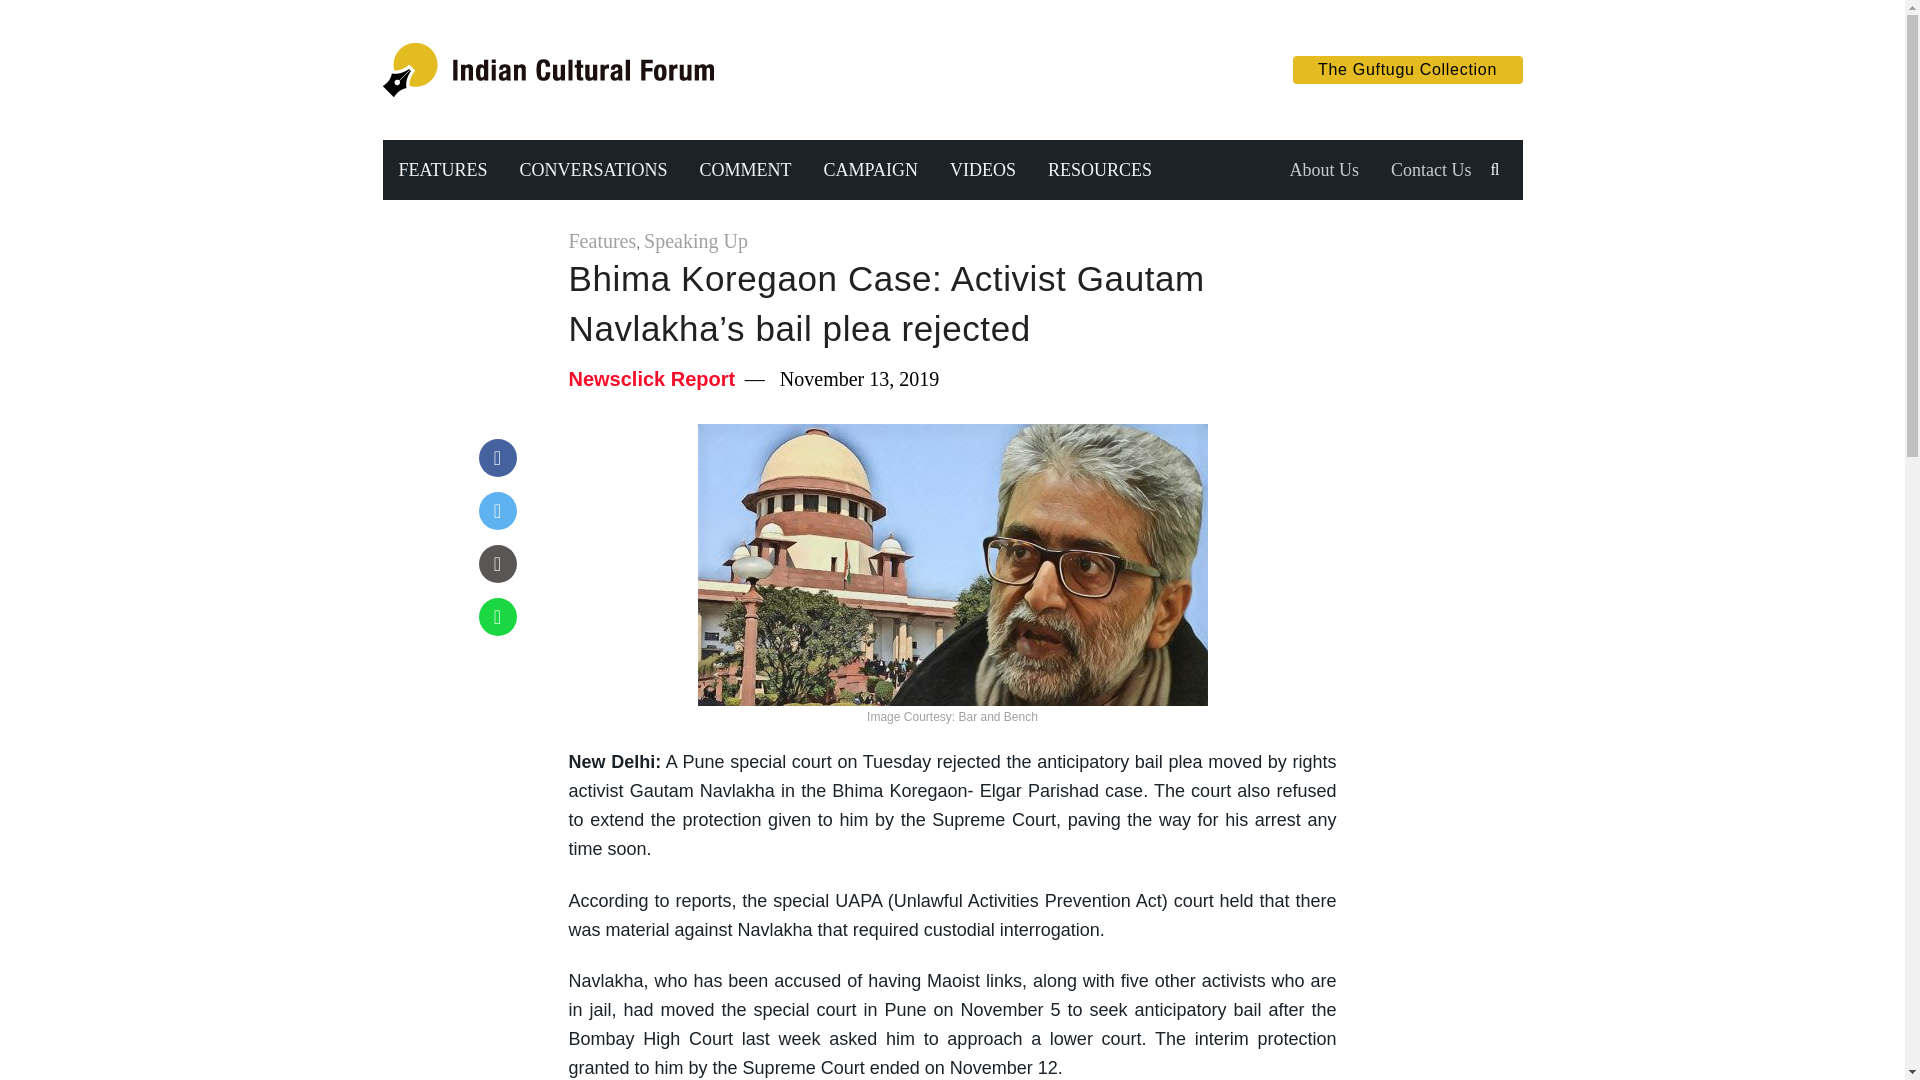  Describe the element at coordinates (593, 170) in the screenshot. I see `CONVERSATIONS` at that location.